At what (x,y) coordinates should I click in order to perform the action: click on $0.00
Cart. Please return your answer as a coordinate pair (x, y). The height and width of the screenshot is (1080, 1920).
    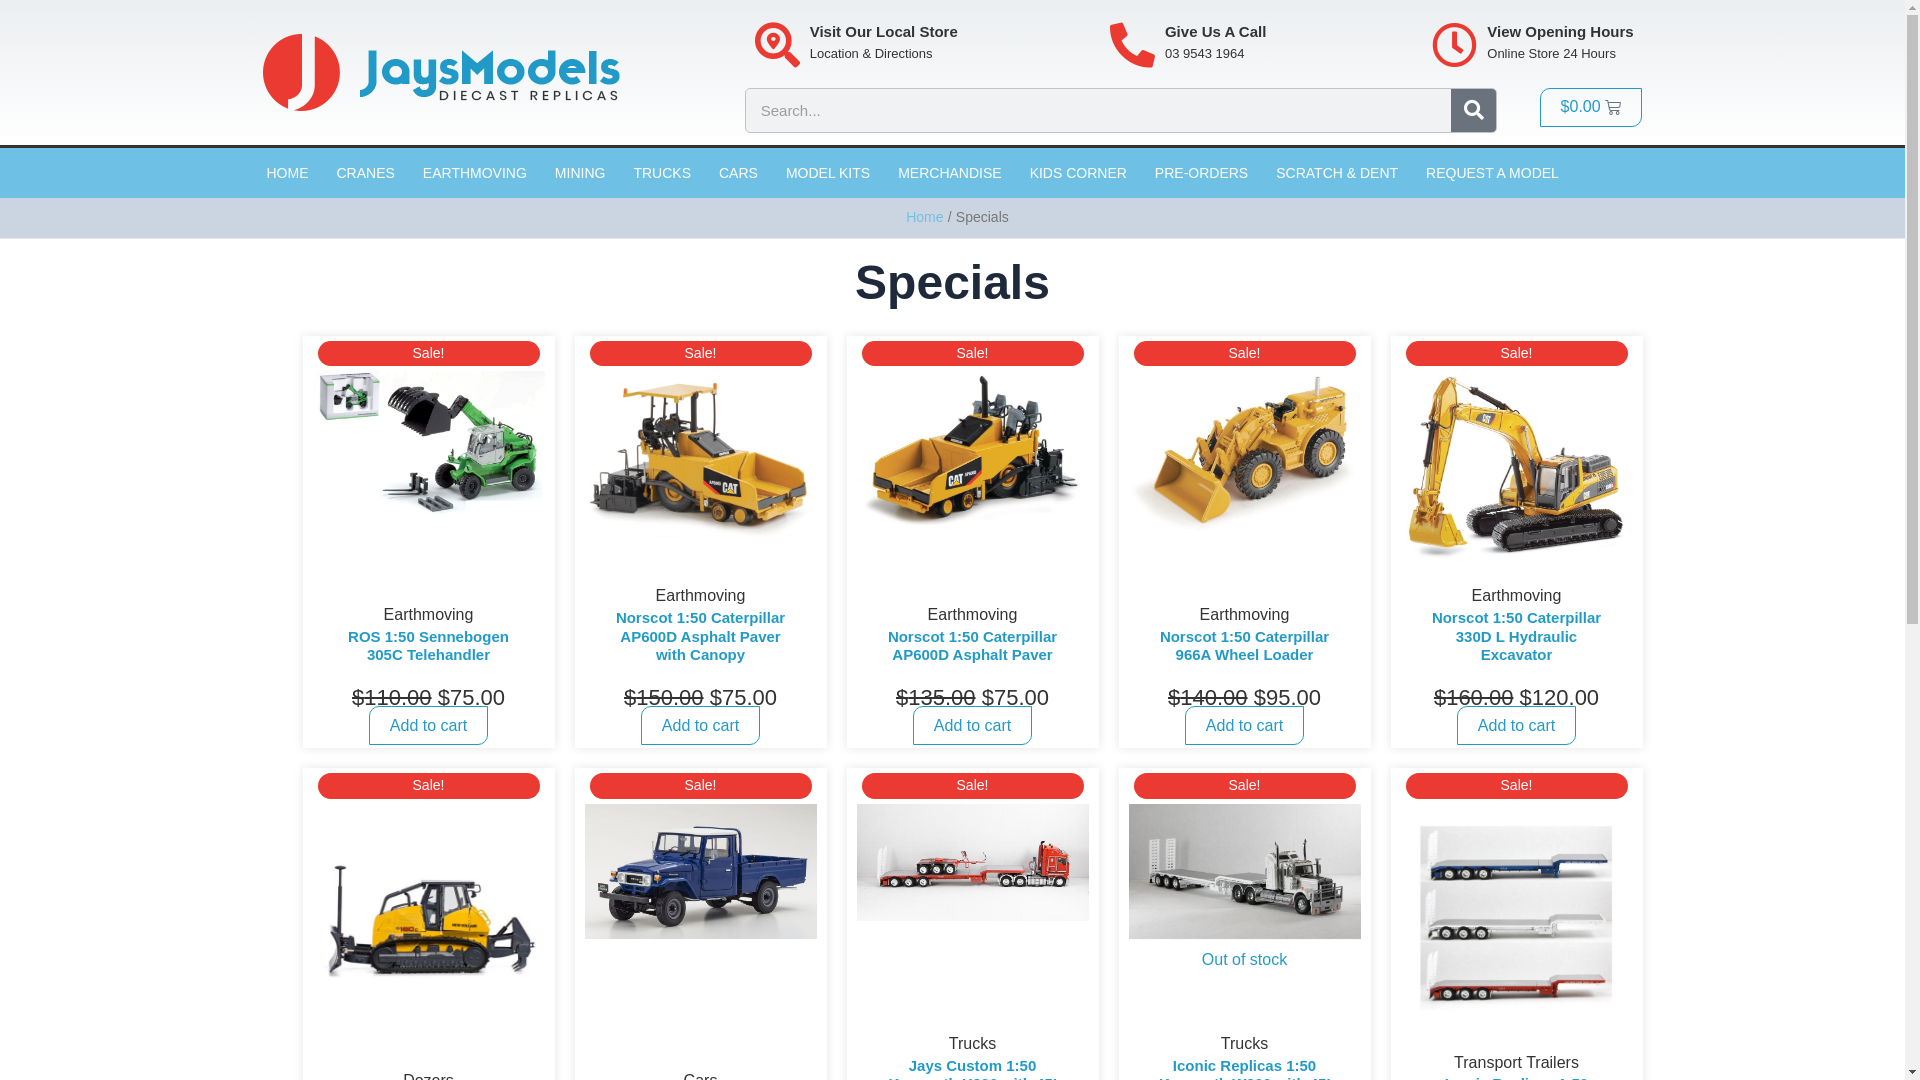
    Looking at the image, I should click on (1592, 108).